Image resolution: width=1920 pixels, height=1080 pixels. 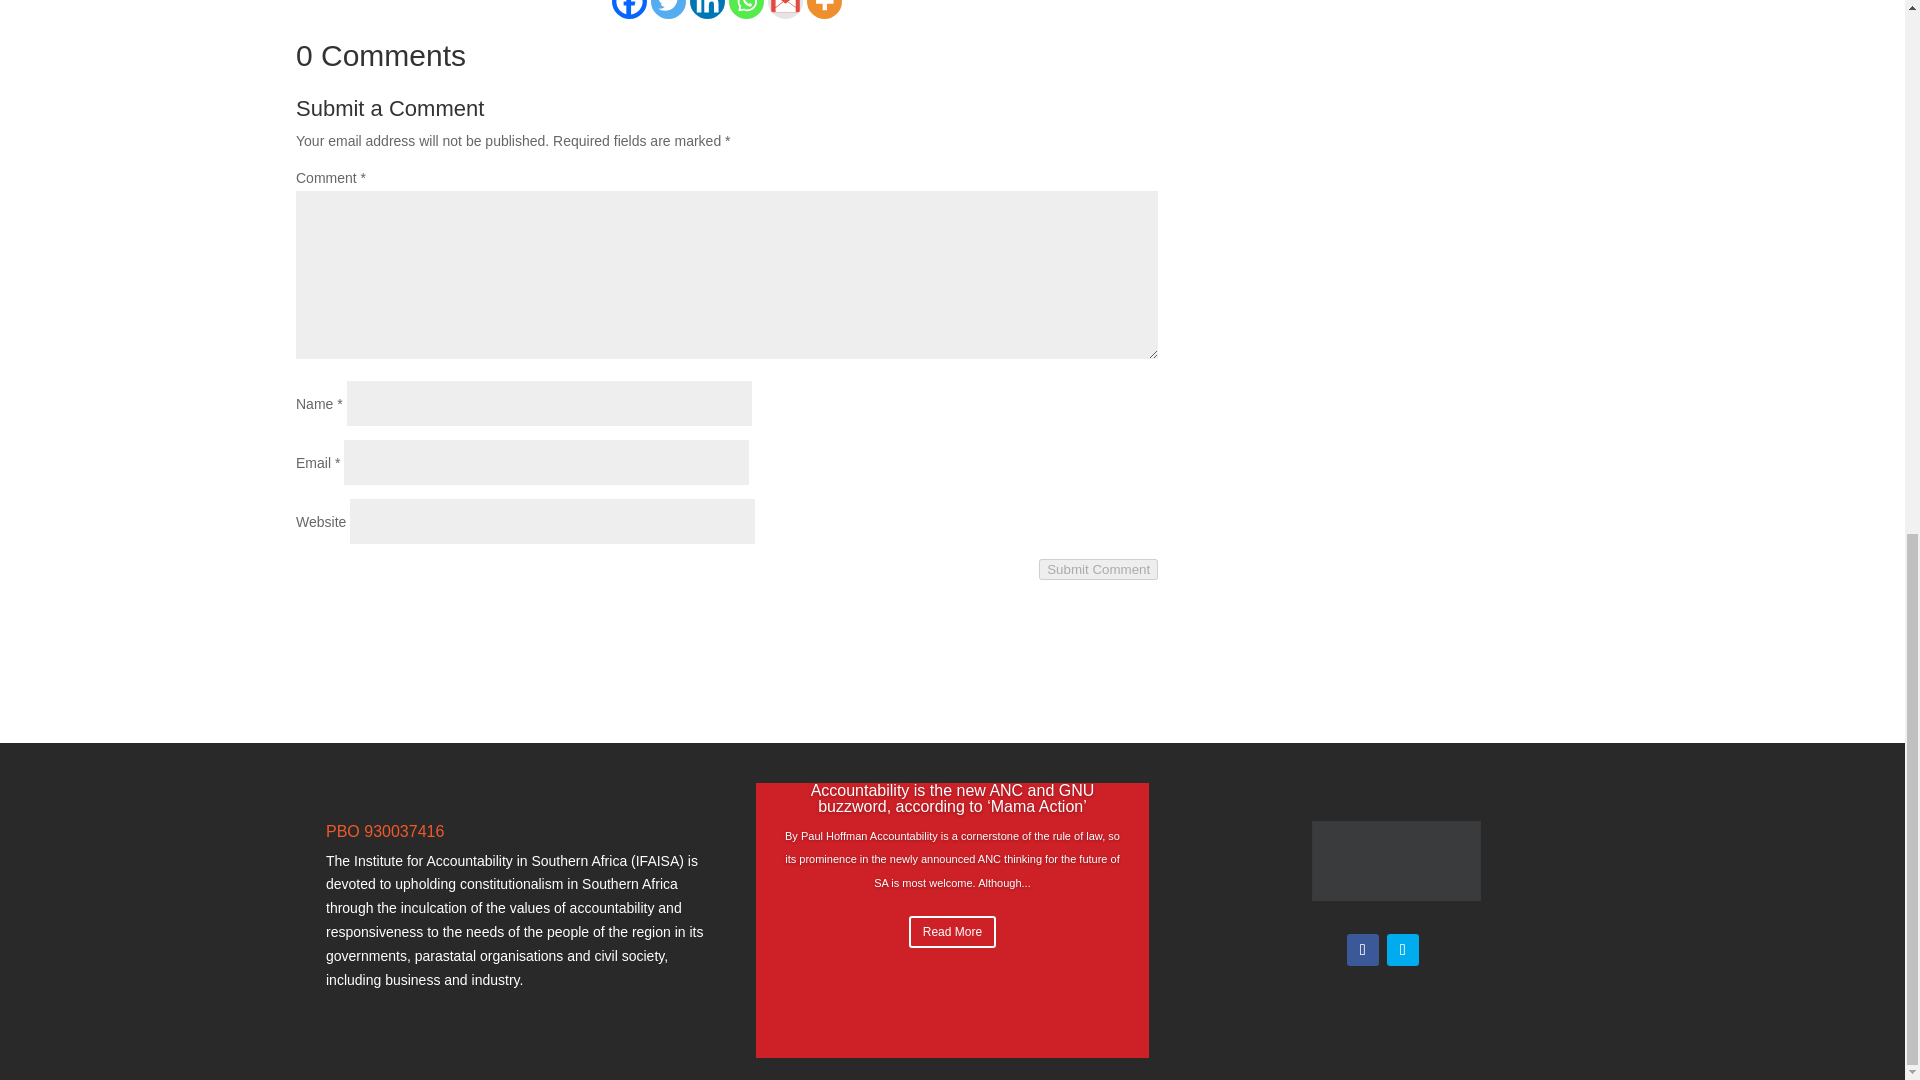 What do you see at coordinates (824, 10) in the screenshot?
I see `More` at bounding box center [824, 10].